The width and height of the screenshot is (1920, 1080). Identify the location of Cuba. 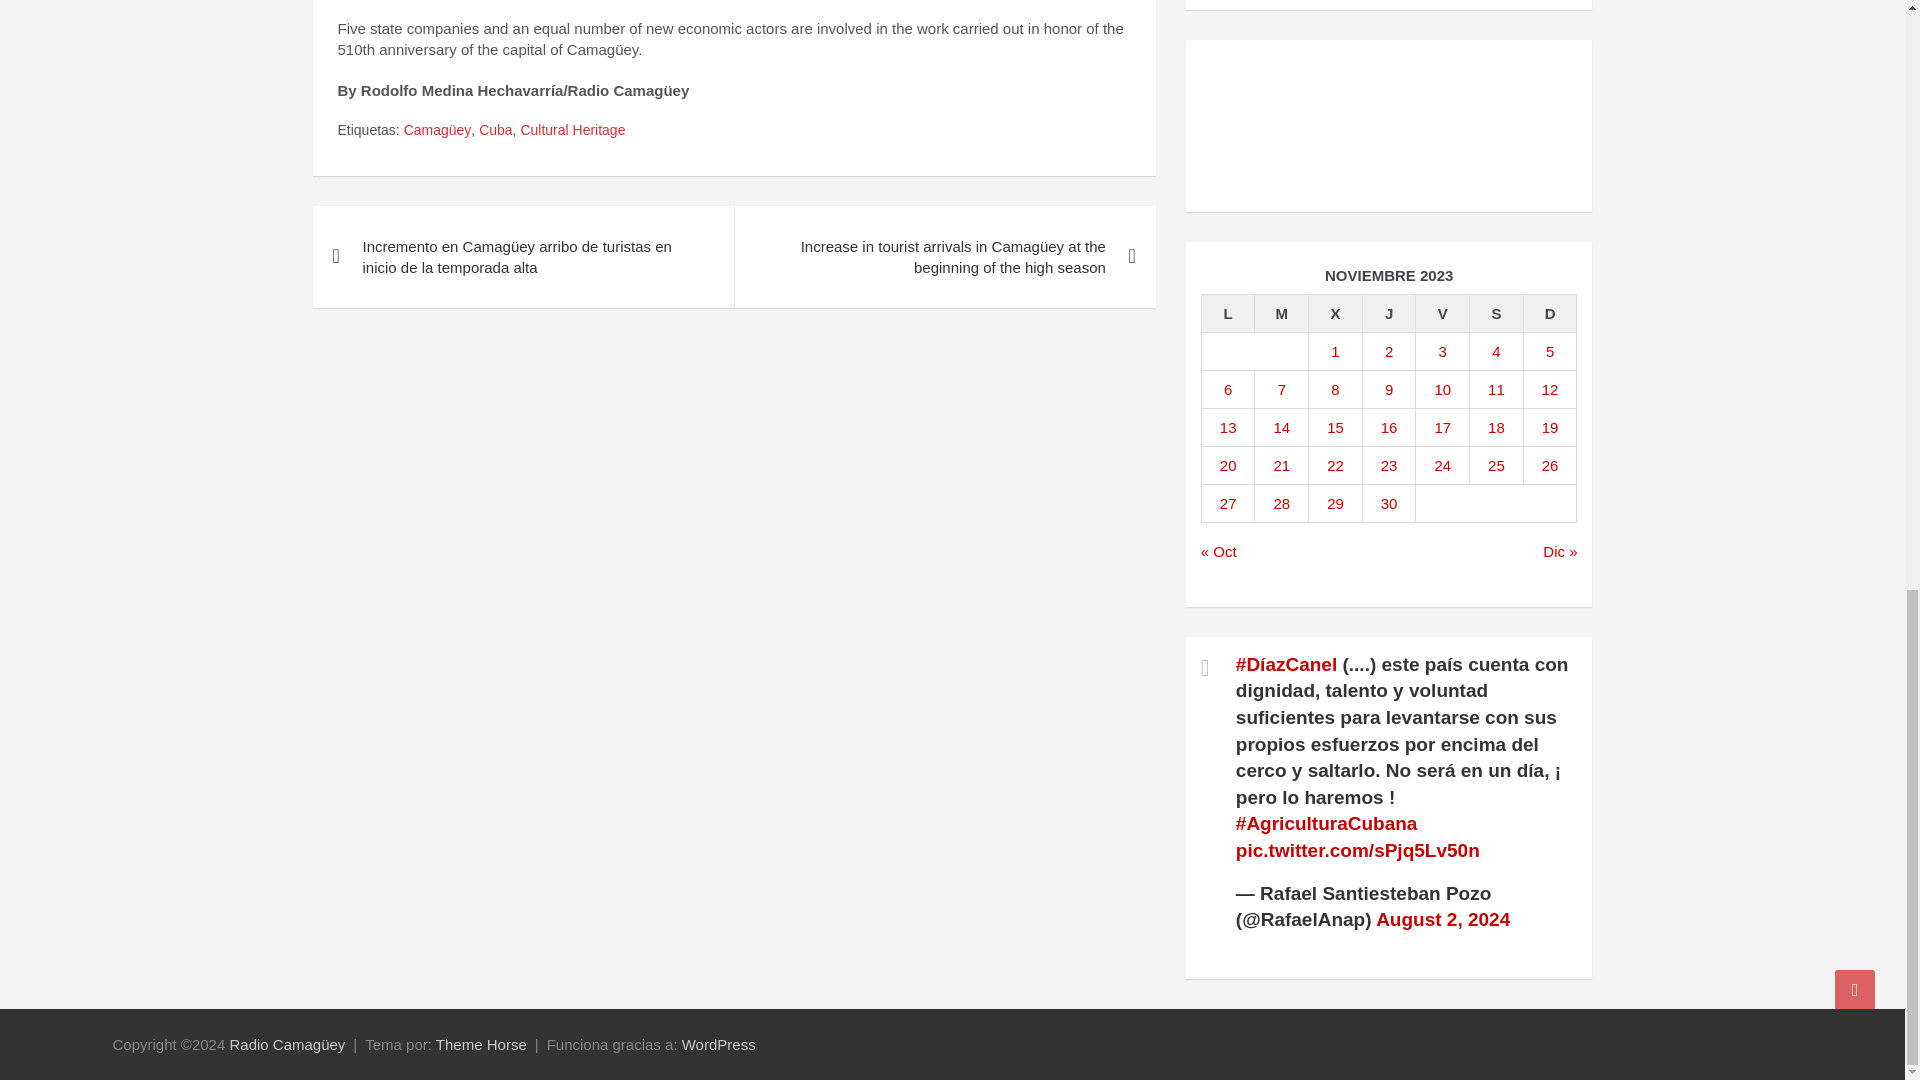
(495, 130).